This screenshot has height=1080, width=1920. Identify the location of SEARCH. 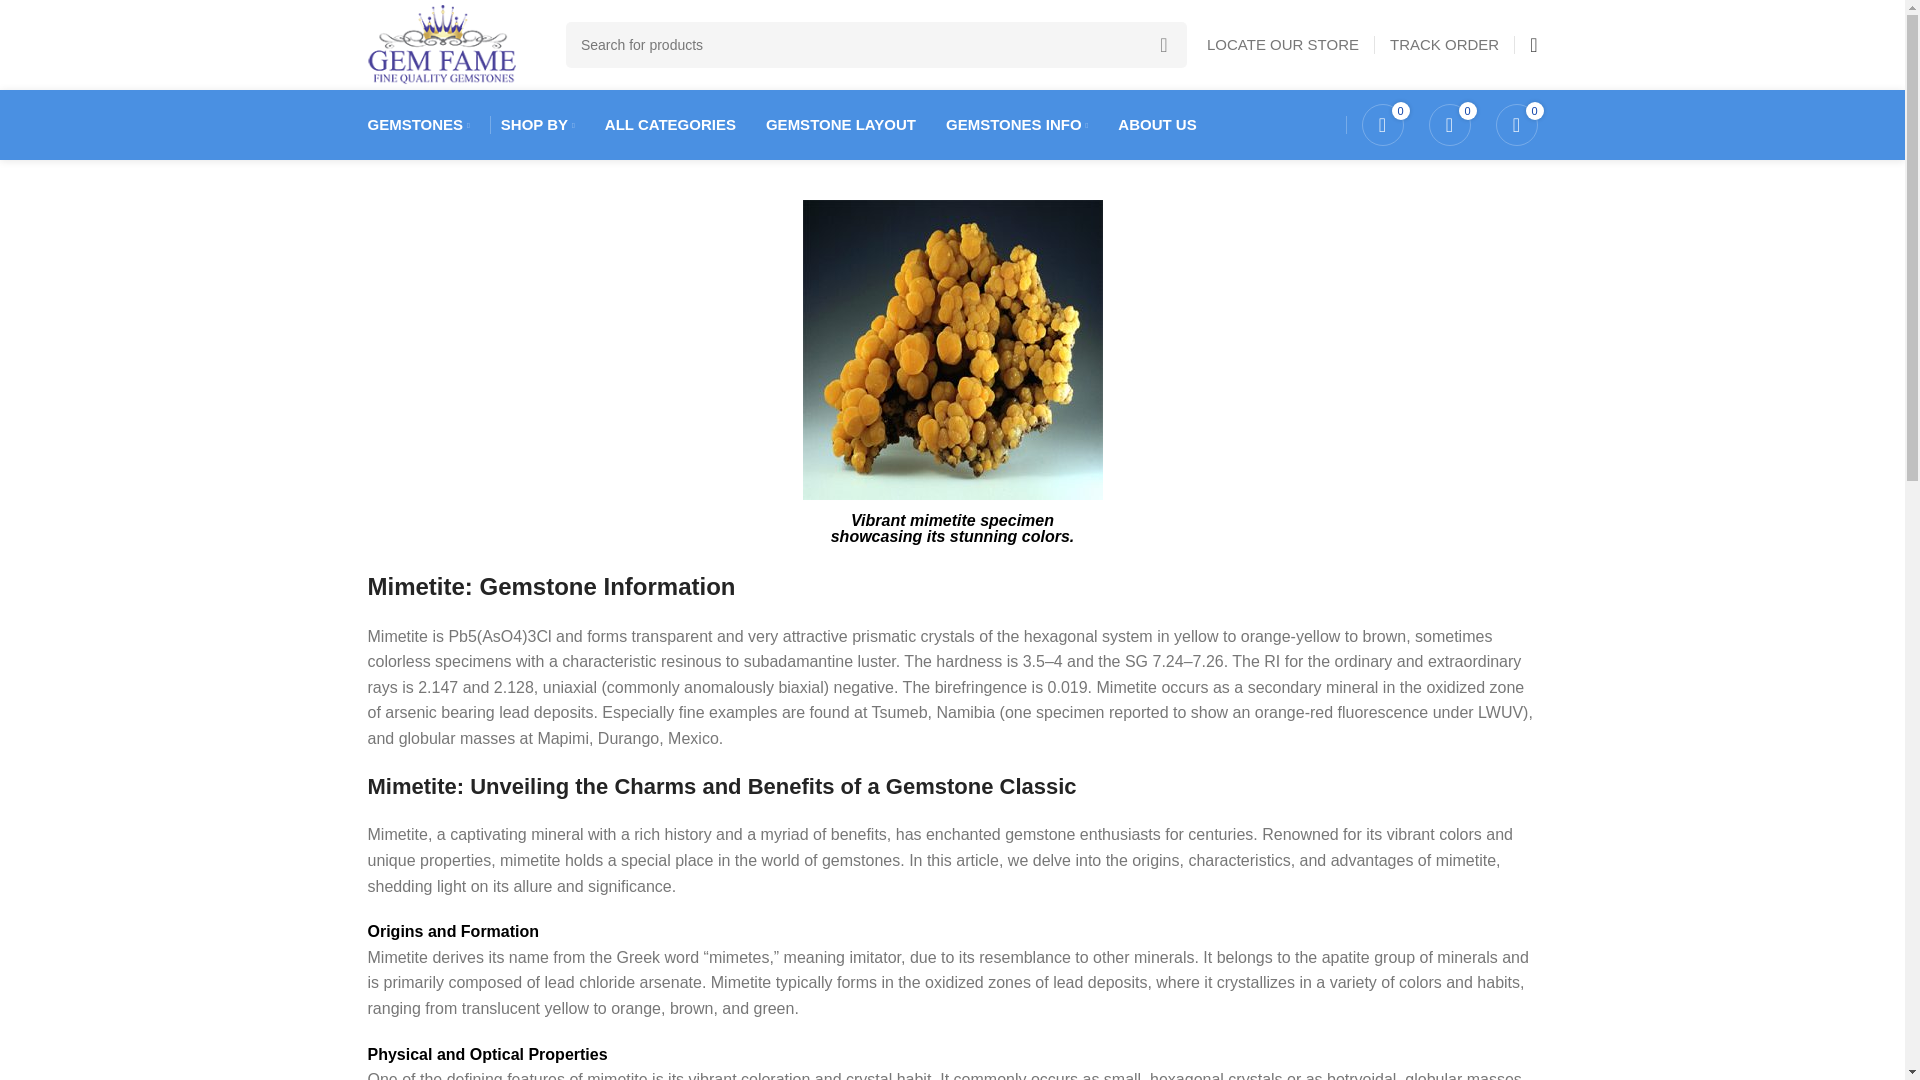
(1163, 44).